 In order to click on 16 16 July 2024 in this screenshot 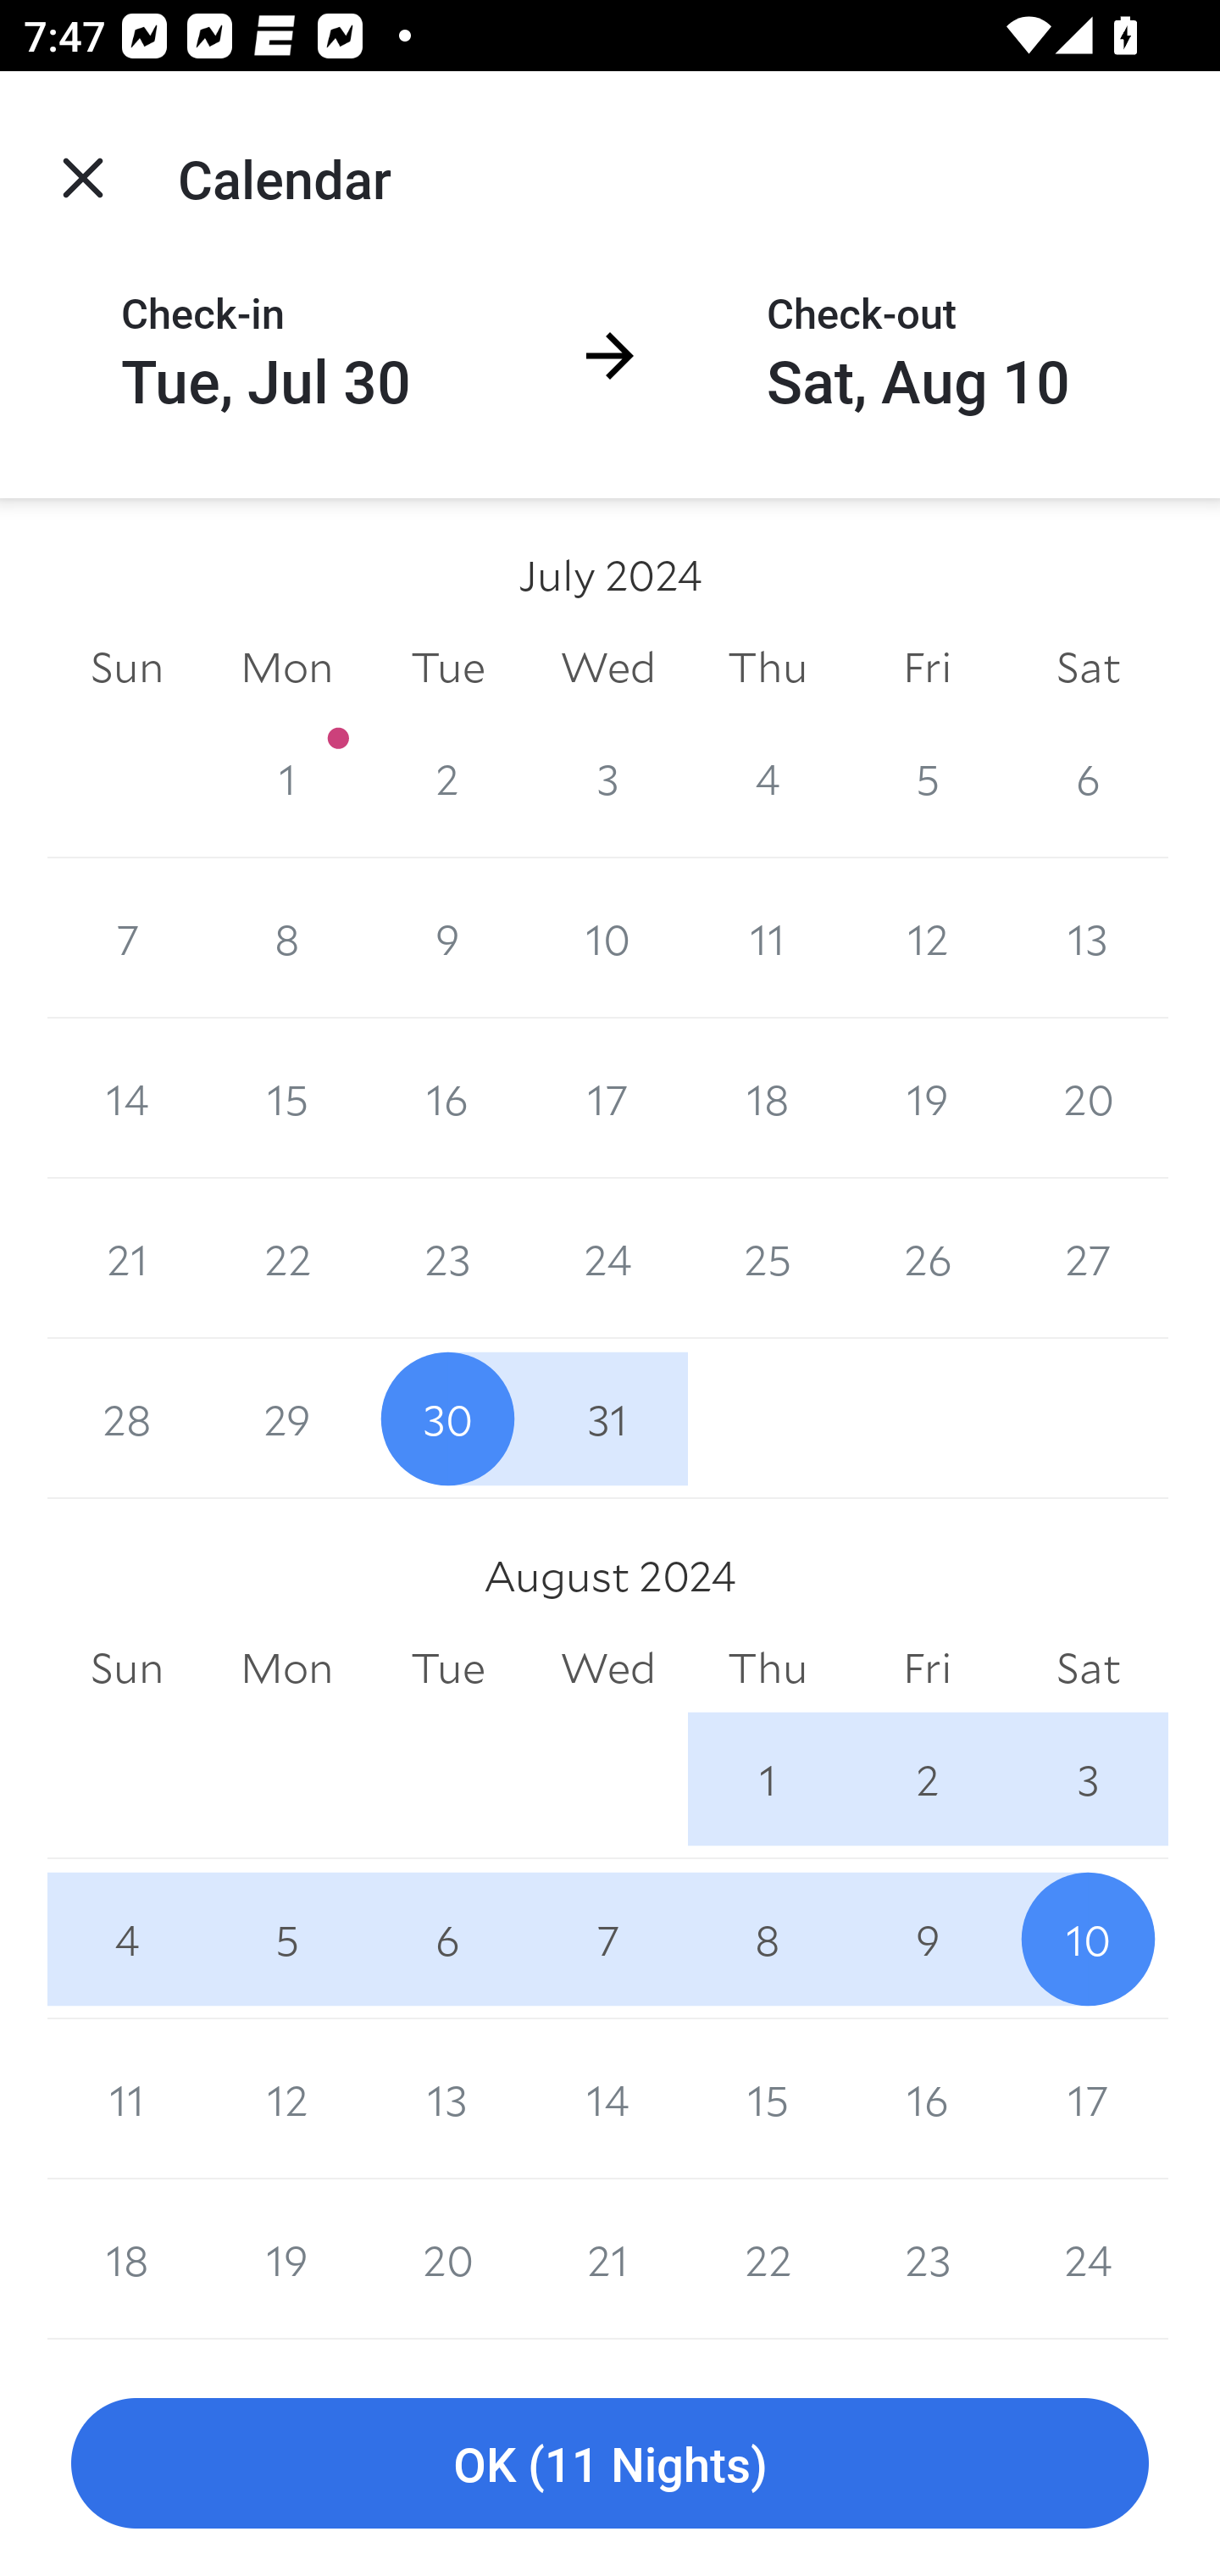, I will do `click(447, 1098)`.